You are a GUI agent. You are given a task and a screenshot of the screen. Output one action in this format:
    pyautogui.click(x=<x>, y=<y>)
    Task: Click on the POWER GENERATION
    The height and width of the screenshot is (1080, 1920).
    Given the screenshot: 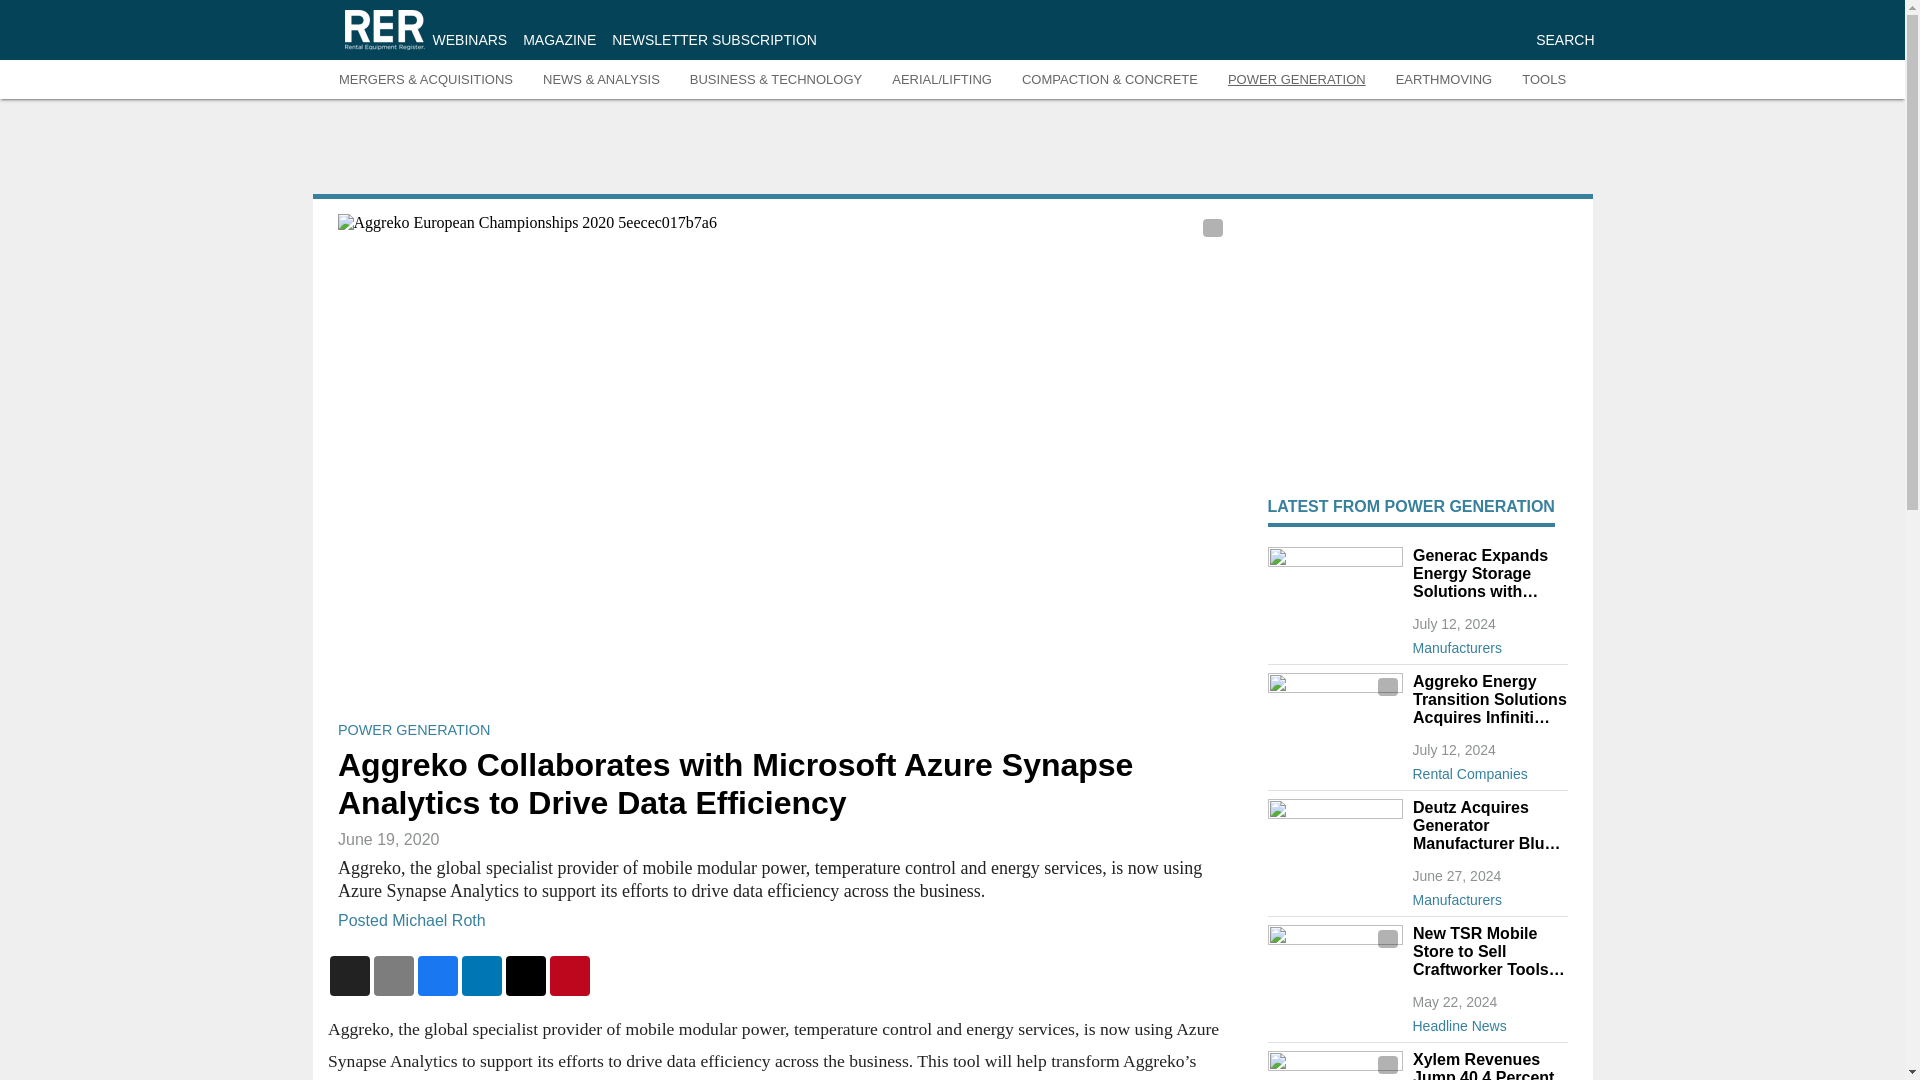 What is the action you would take?
    pyautogui.click(x=413, y=730)
    